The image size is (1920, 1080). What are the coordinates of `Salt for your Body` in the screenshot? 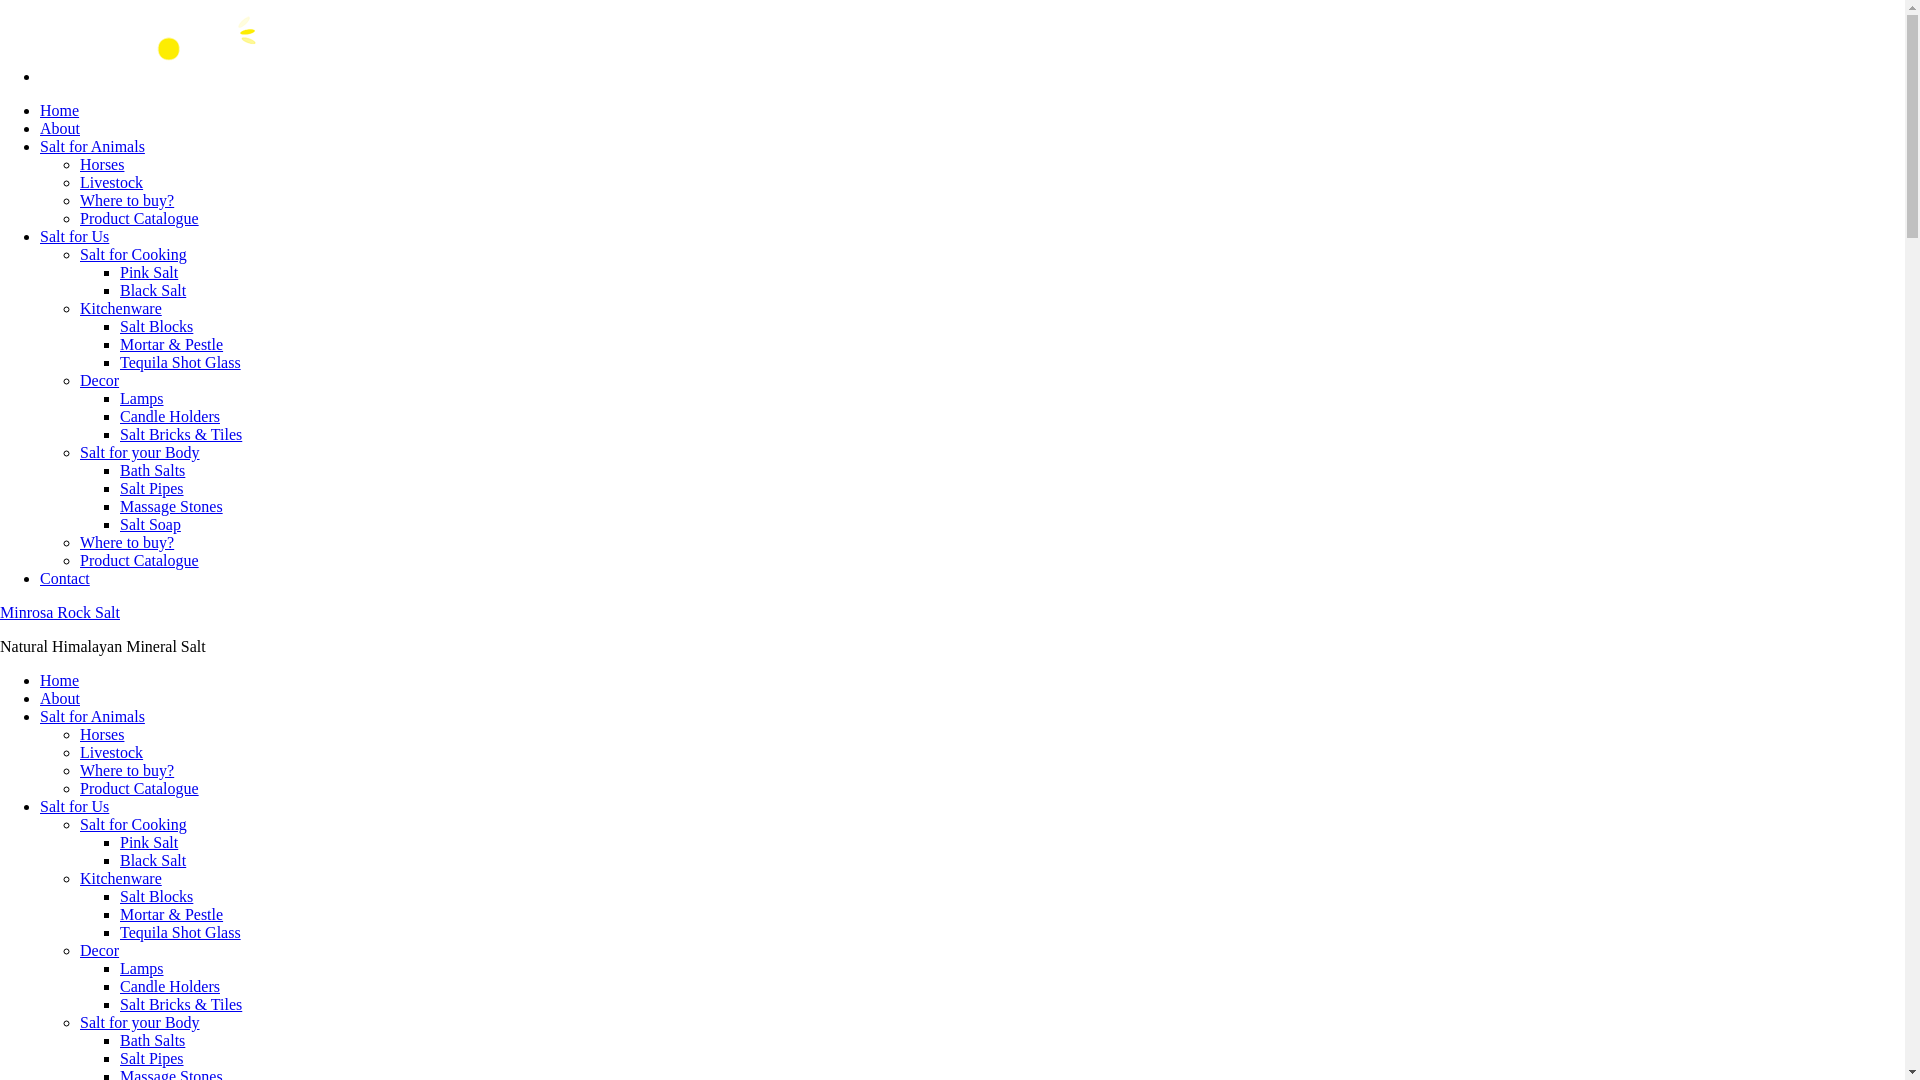 It's located at (140, 452).